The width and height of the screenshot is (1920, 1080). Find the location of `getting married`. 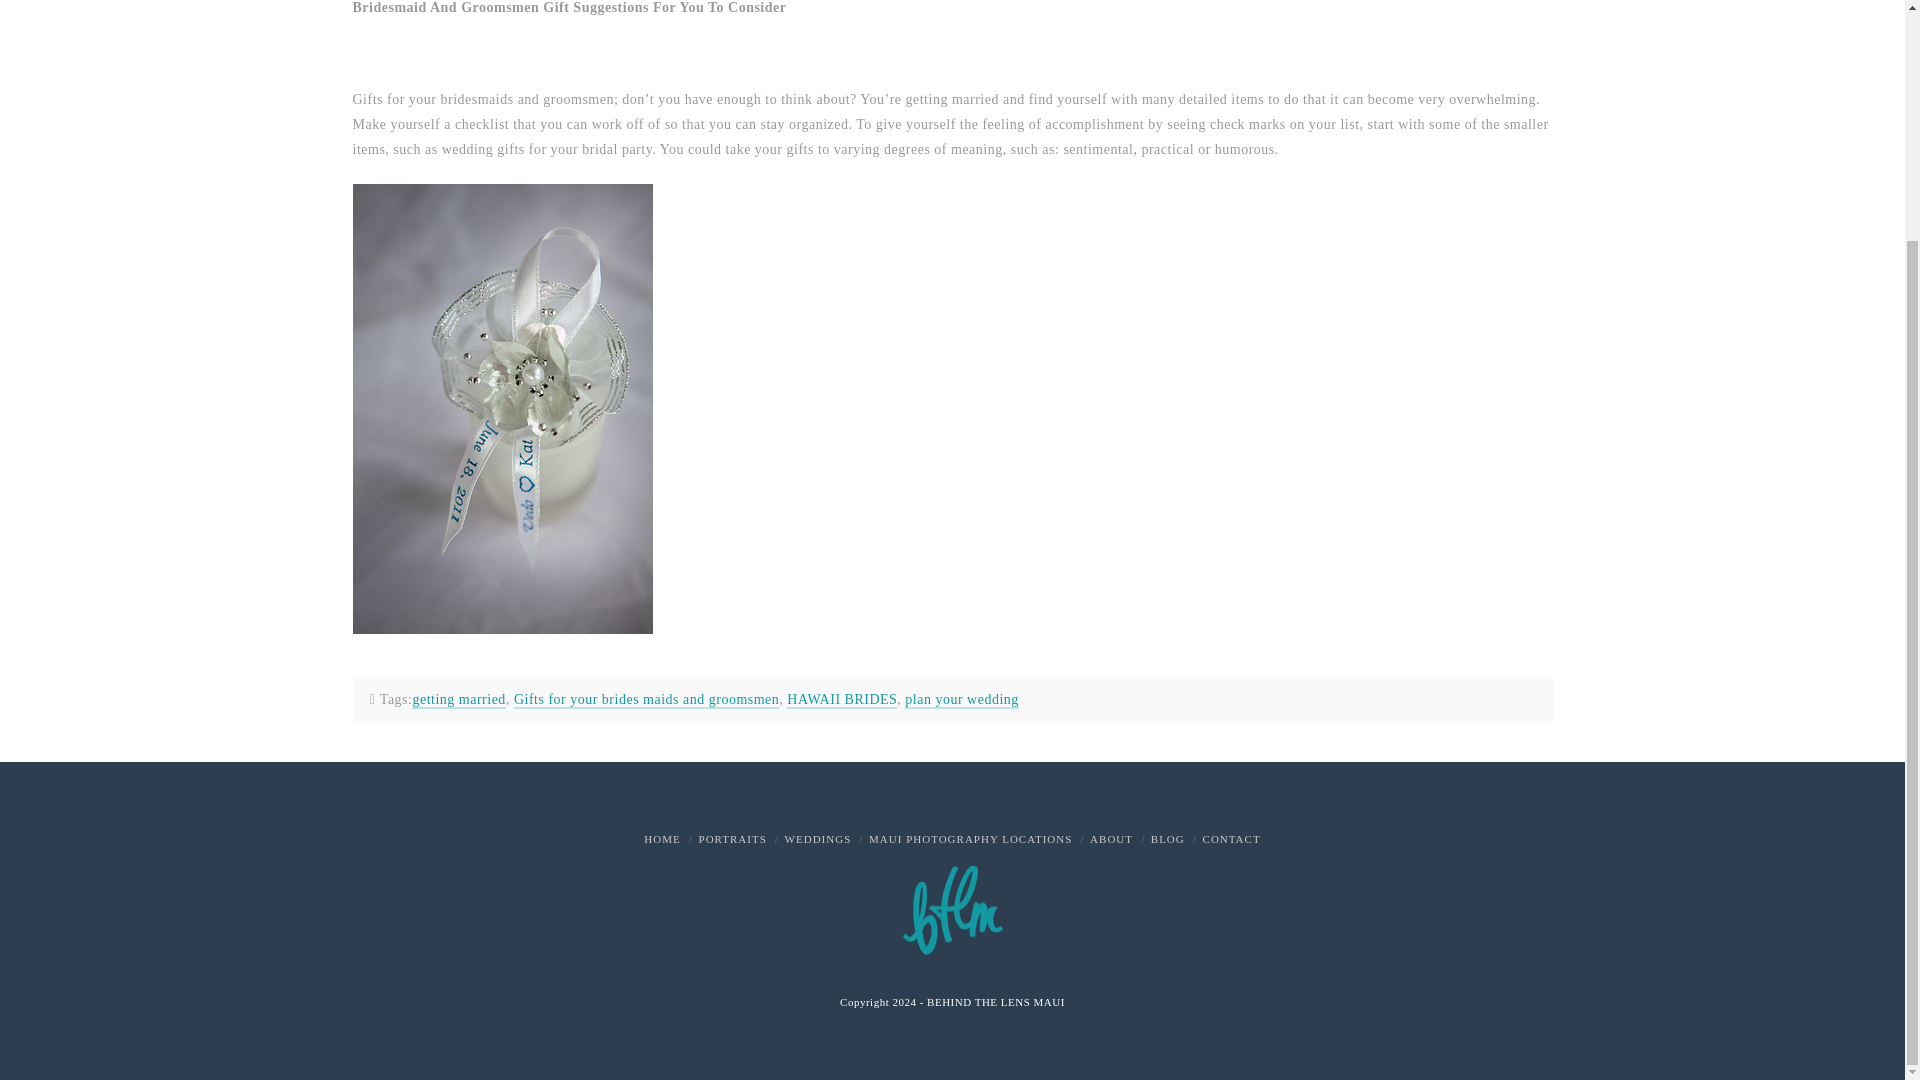

getting married is located at coordinates (458, 700).